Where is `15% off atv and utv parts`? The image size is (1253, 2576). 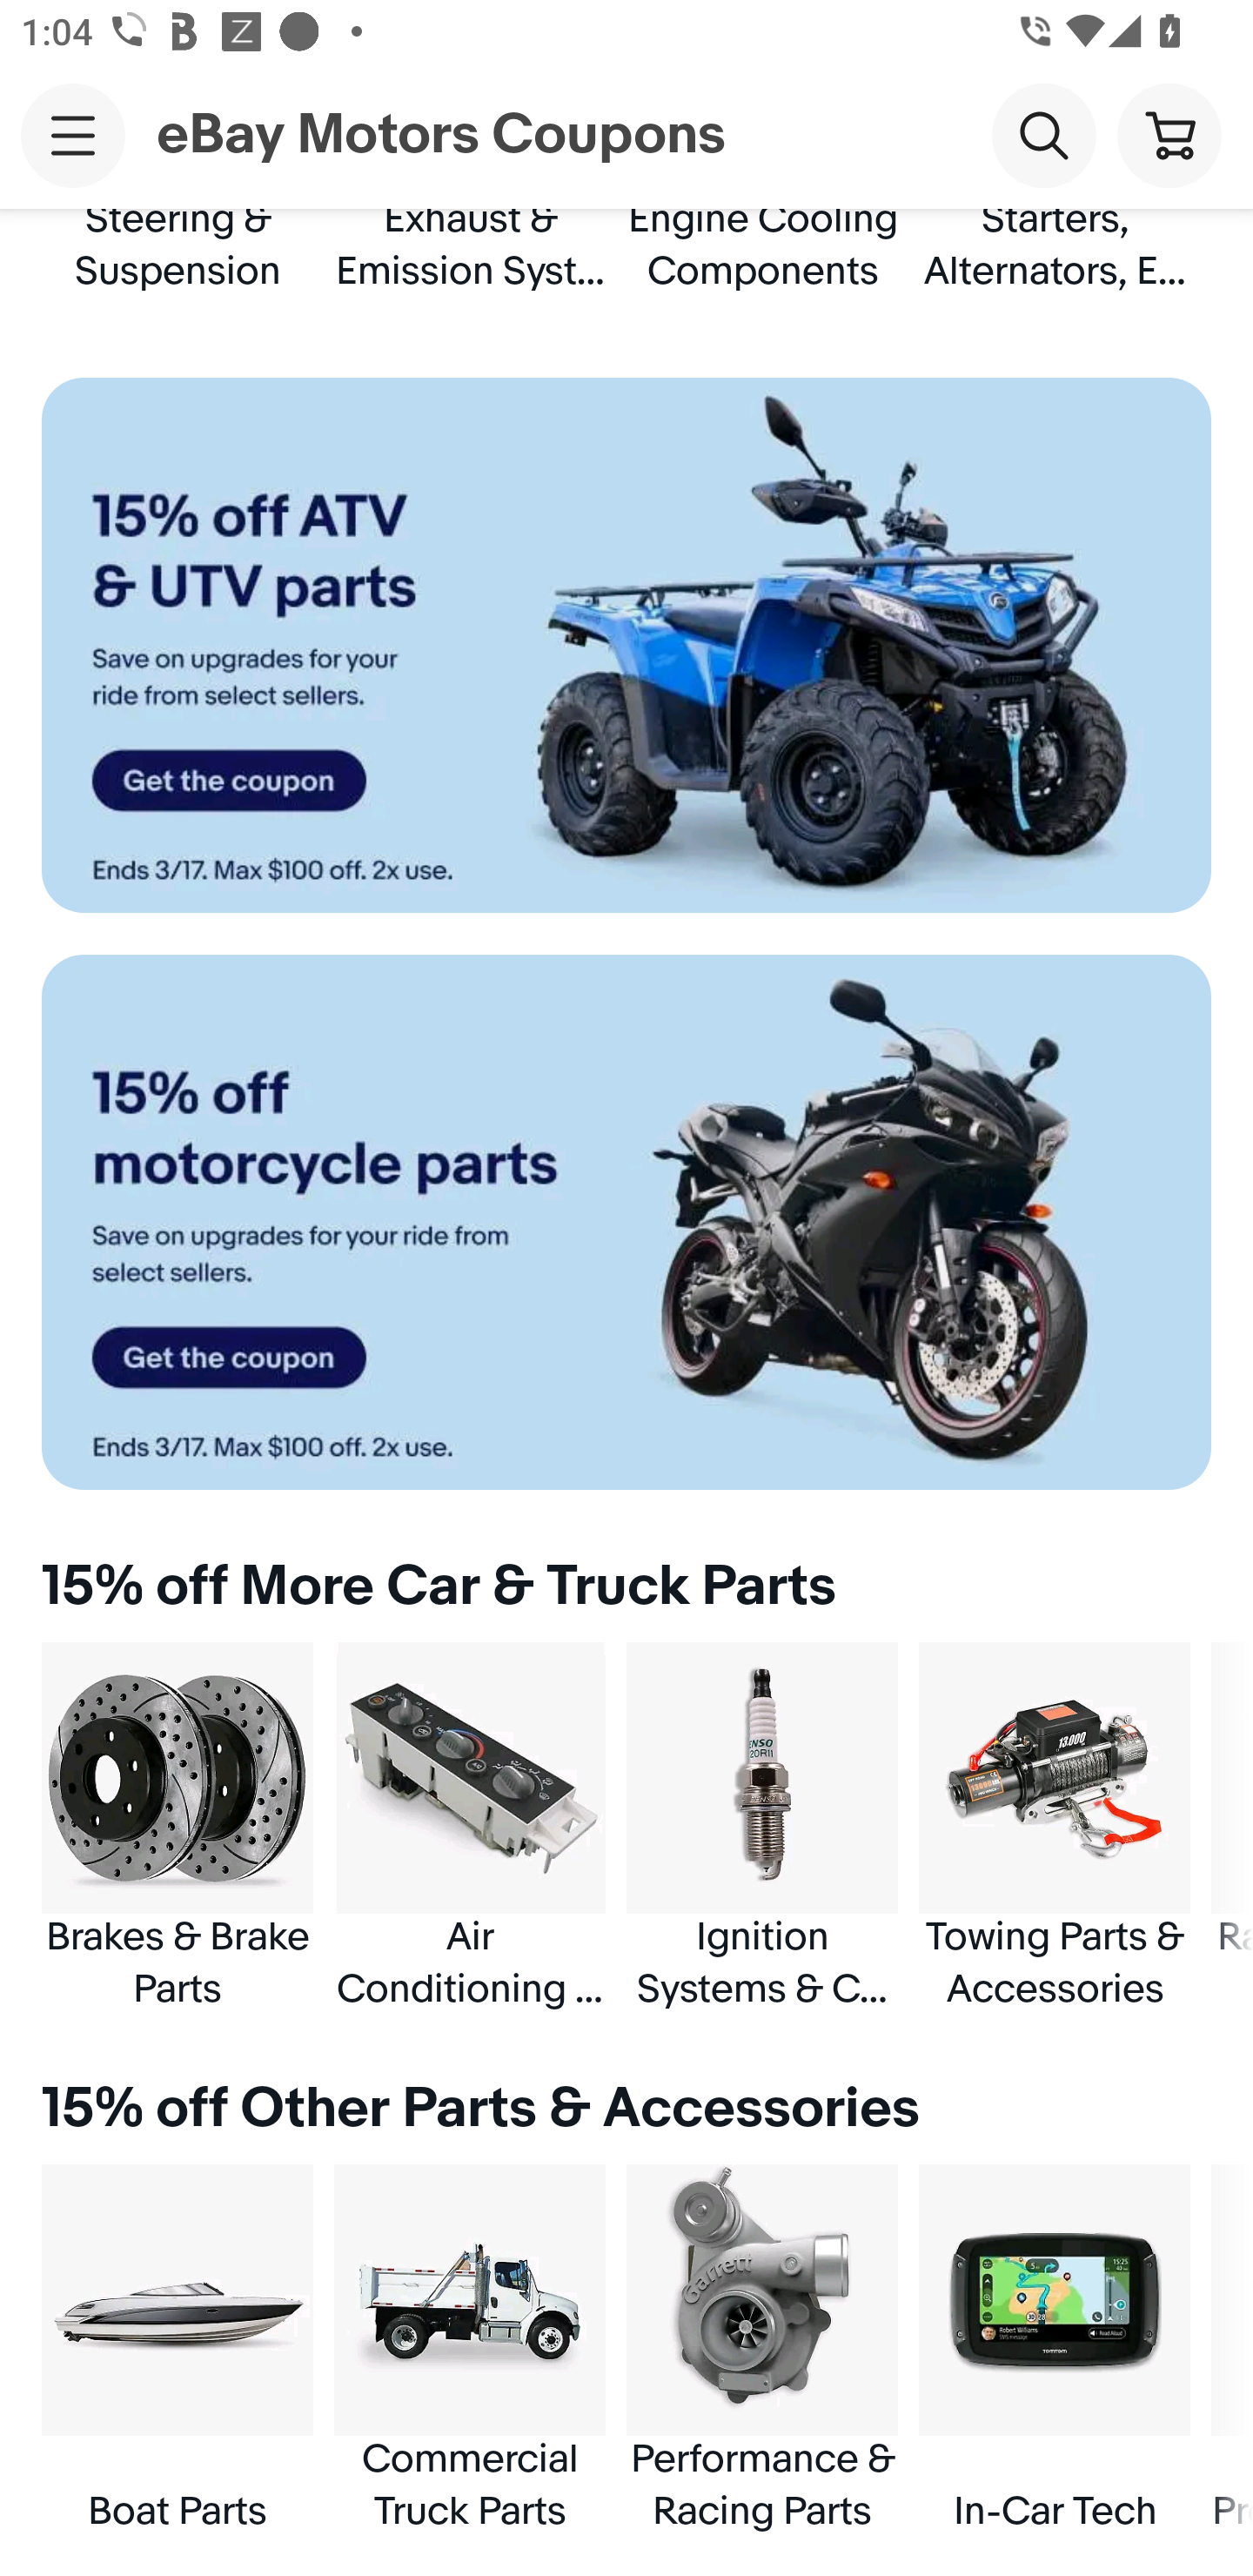
15% off atv and utv parts is located at coordinates (626, 645).